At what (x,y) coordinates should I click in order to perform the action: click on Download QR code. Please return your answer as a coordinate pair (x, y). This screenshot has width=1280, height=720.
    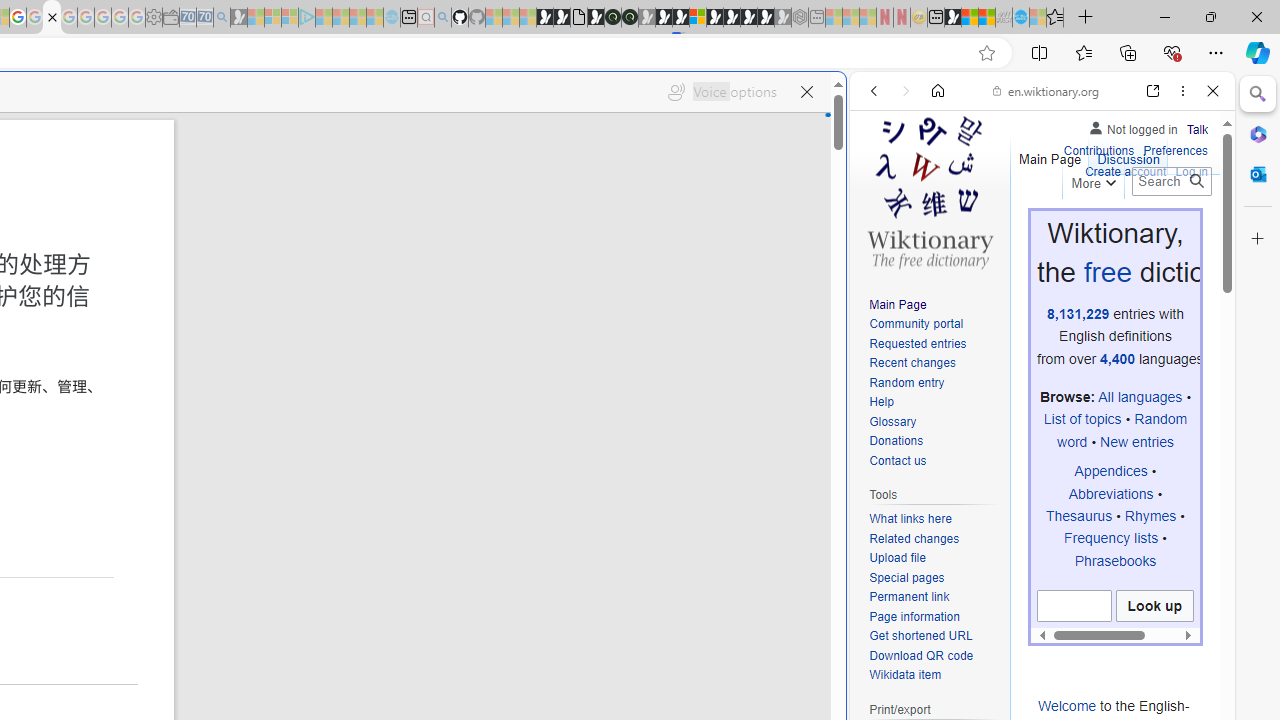
    Looking at the image, I should click on (934, 656).